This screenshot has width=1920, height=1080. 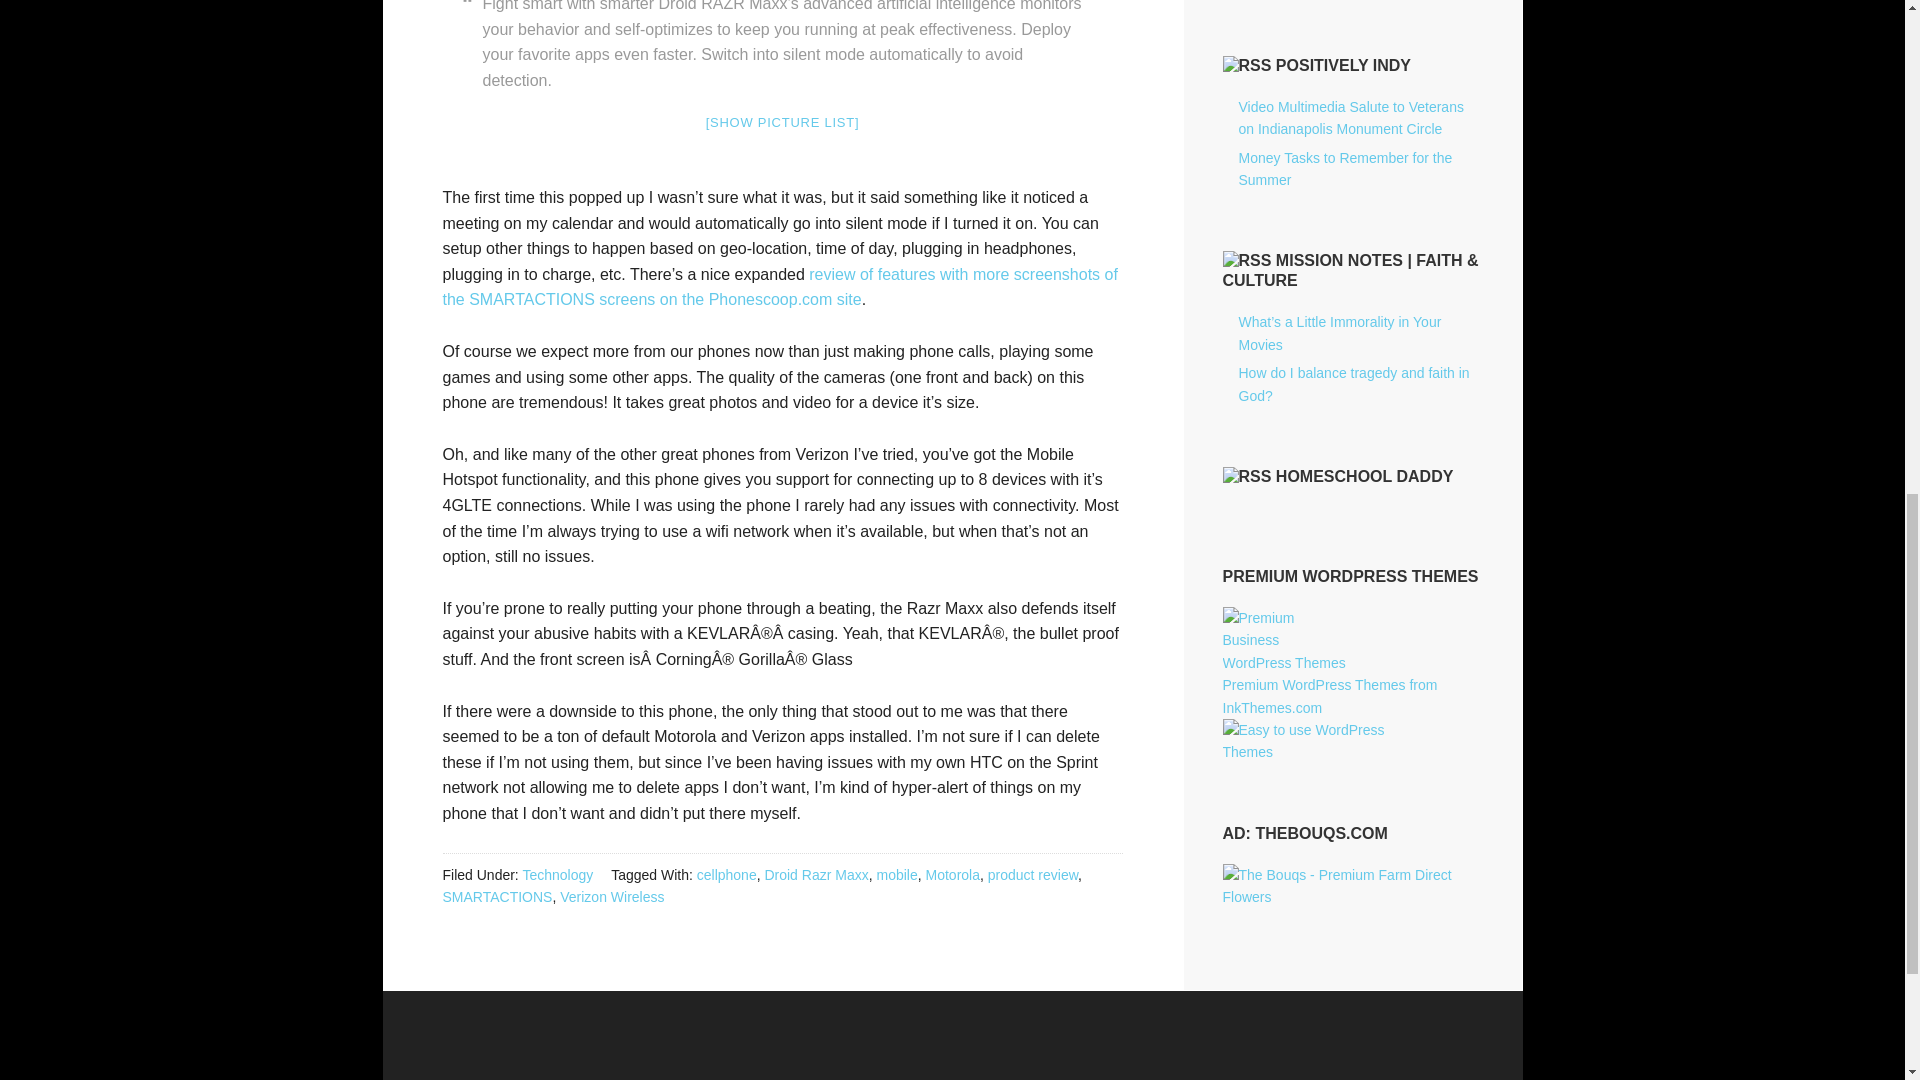 I want to click on mobile, so click(x=896, y=875).